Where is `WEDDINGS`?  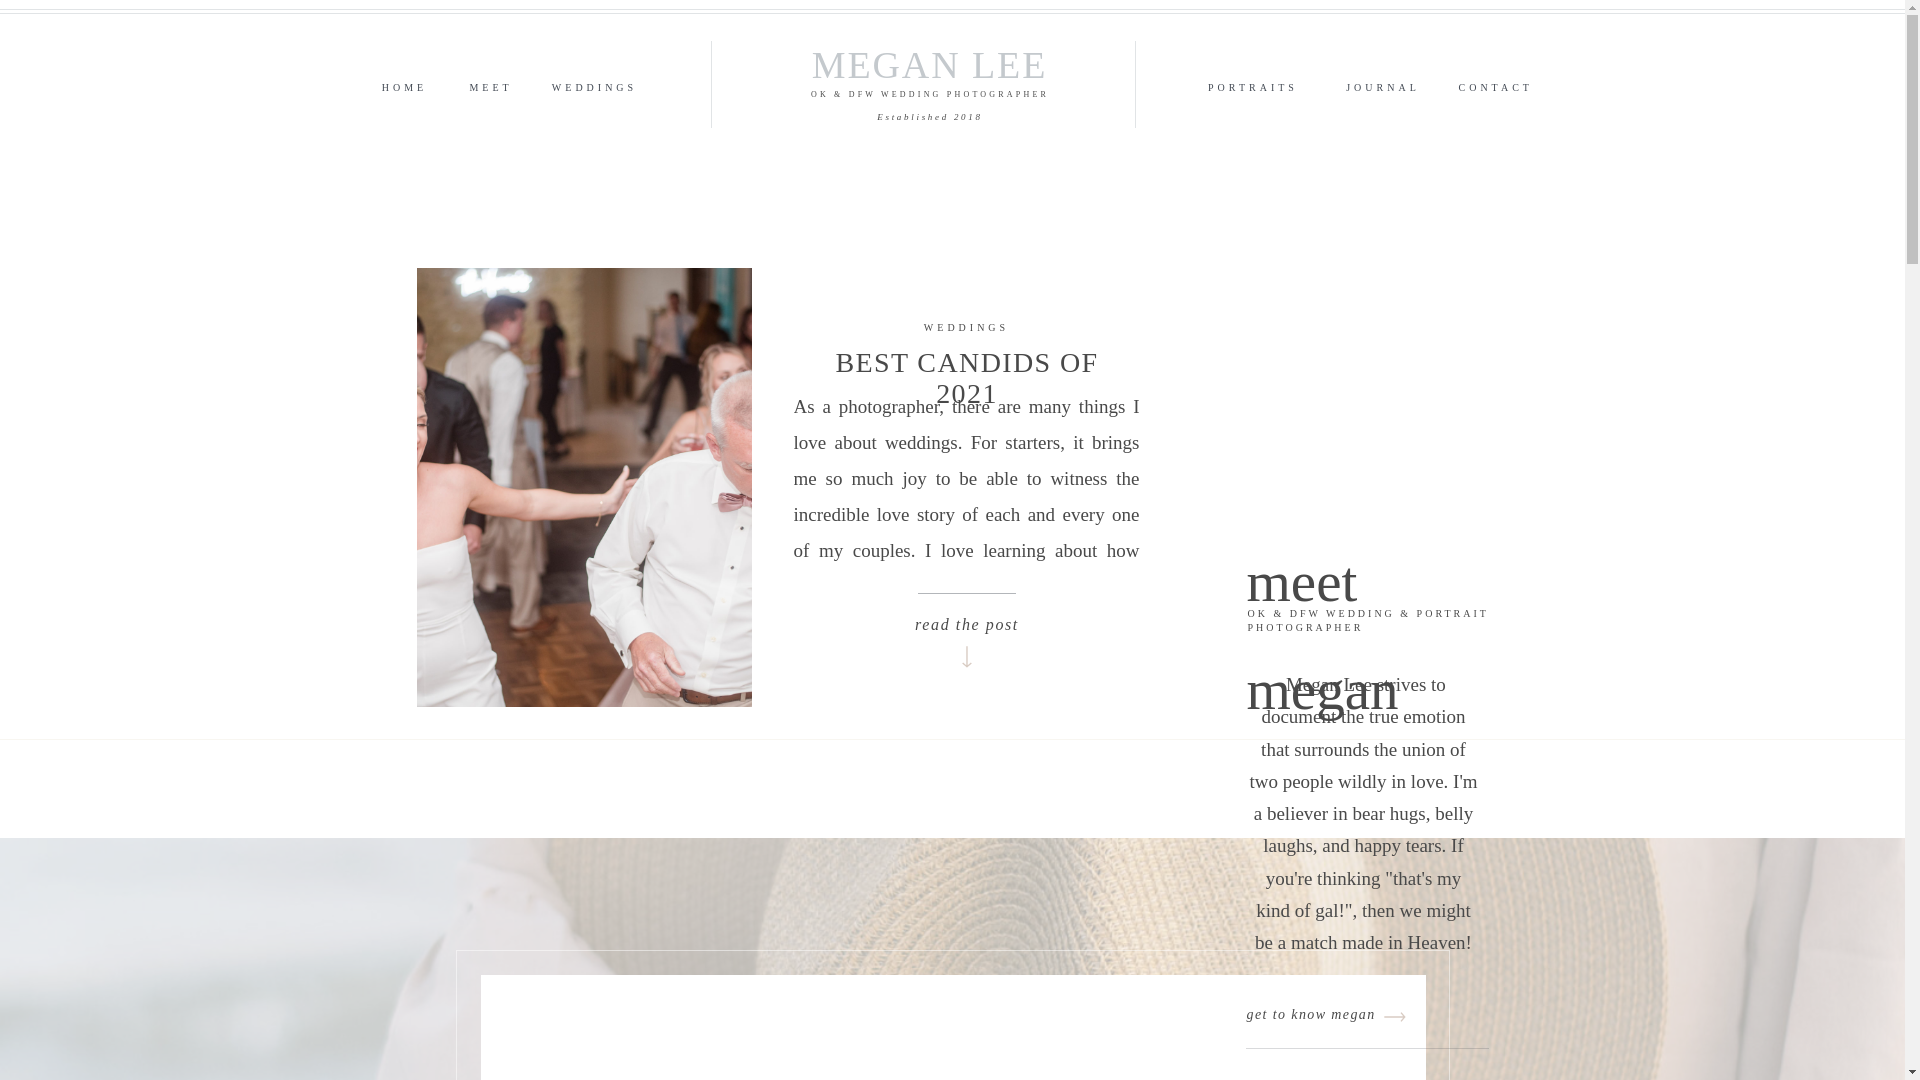 WEDDINGS is located at coordinates (593, 84).